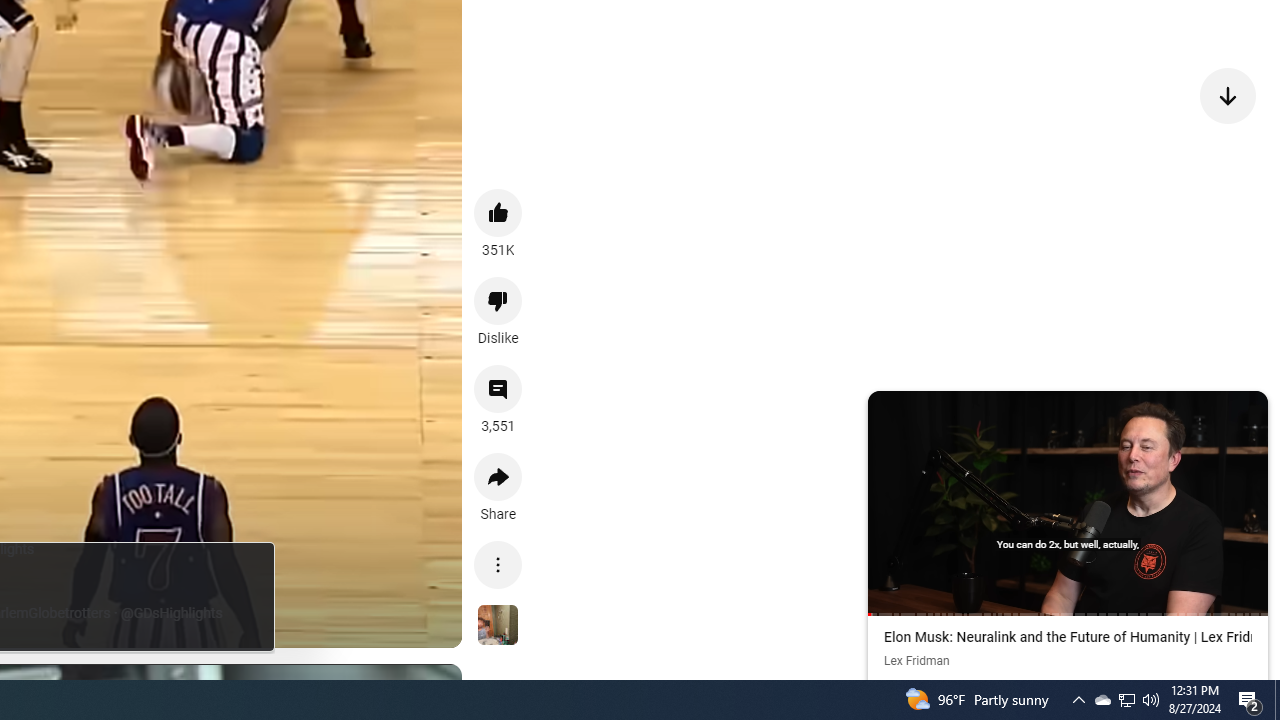 This screenshot has height=720, width=1280. What do you see at coordinates (498, 212) in the screenshot?
I see `like this video along with 351K other people` at bounding box center [498, 212].